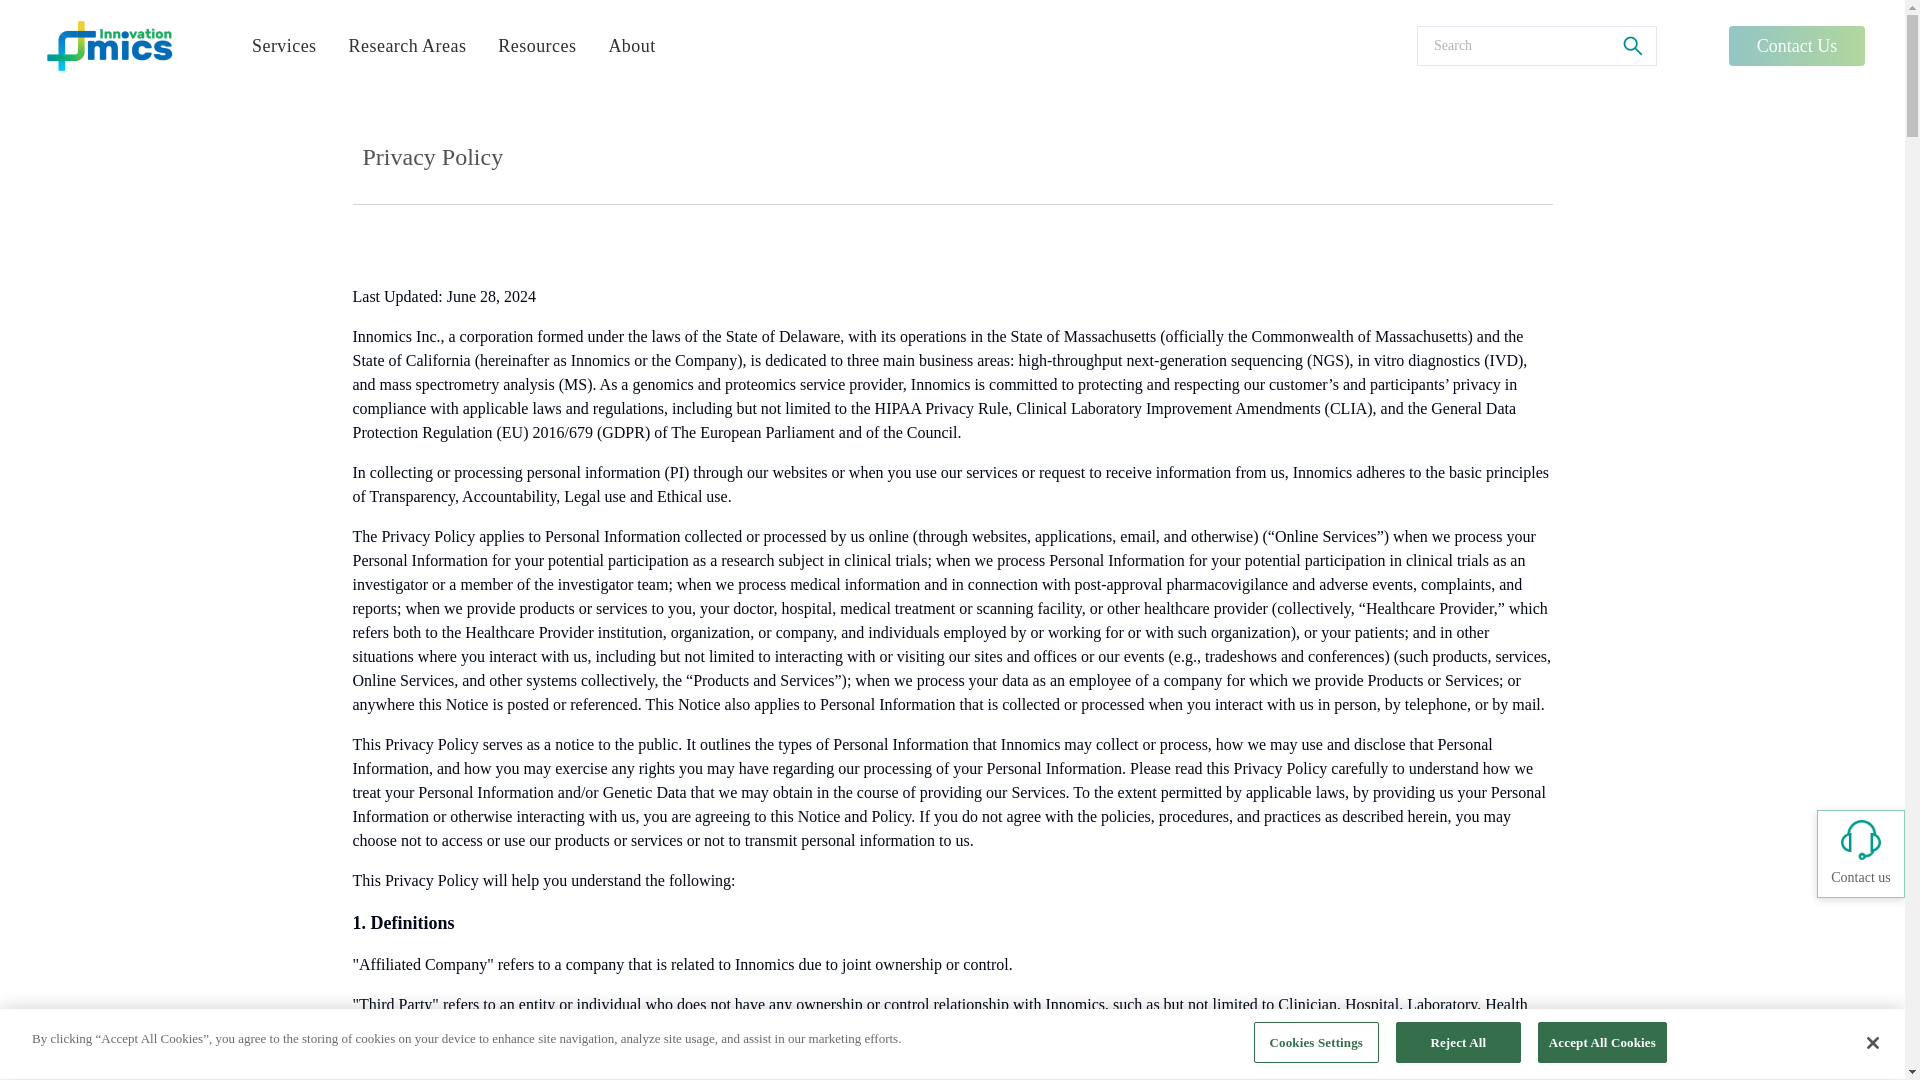  Describe the element at coordinates (1458, 1049) in the screenshot. I see `Reject All` at that location.